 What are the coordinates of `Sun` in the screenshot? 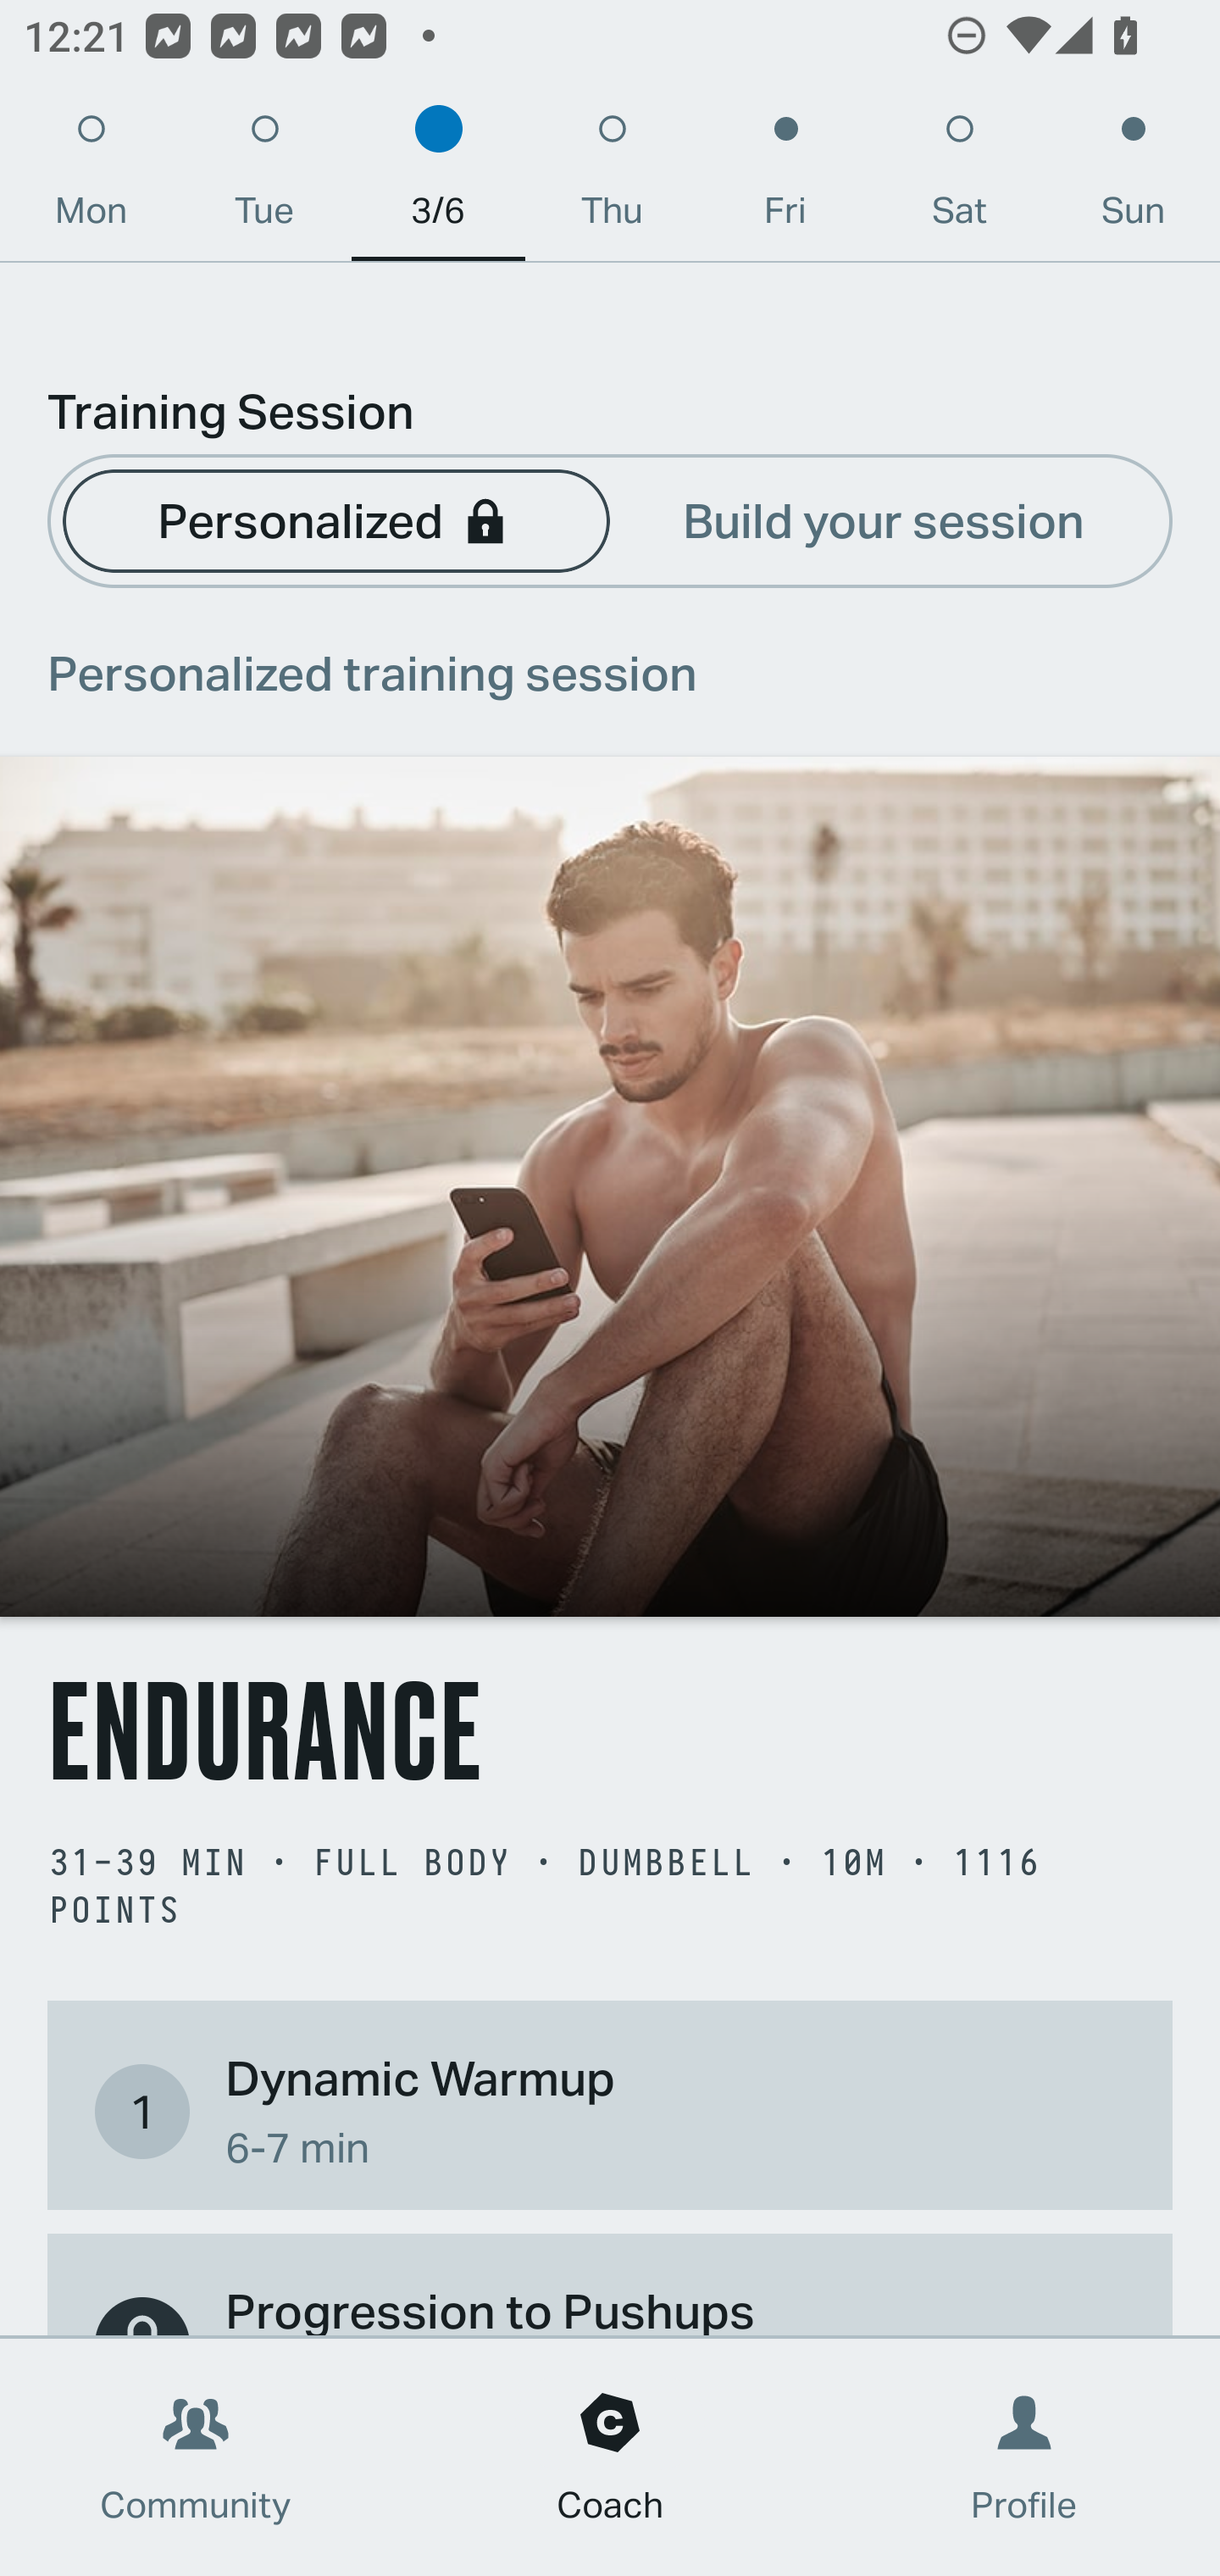 It's located at (1134, 178).